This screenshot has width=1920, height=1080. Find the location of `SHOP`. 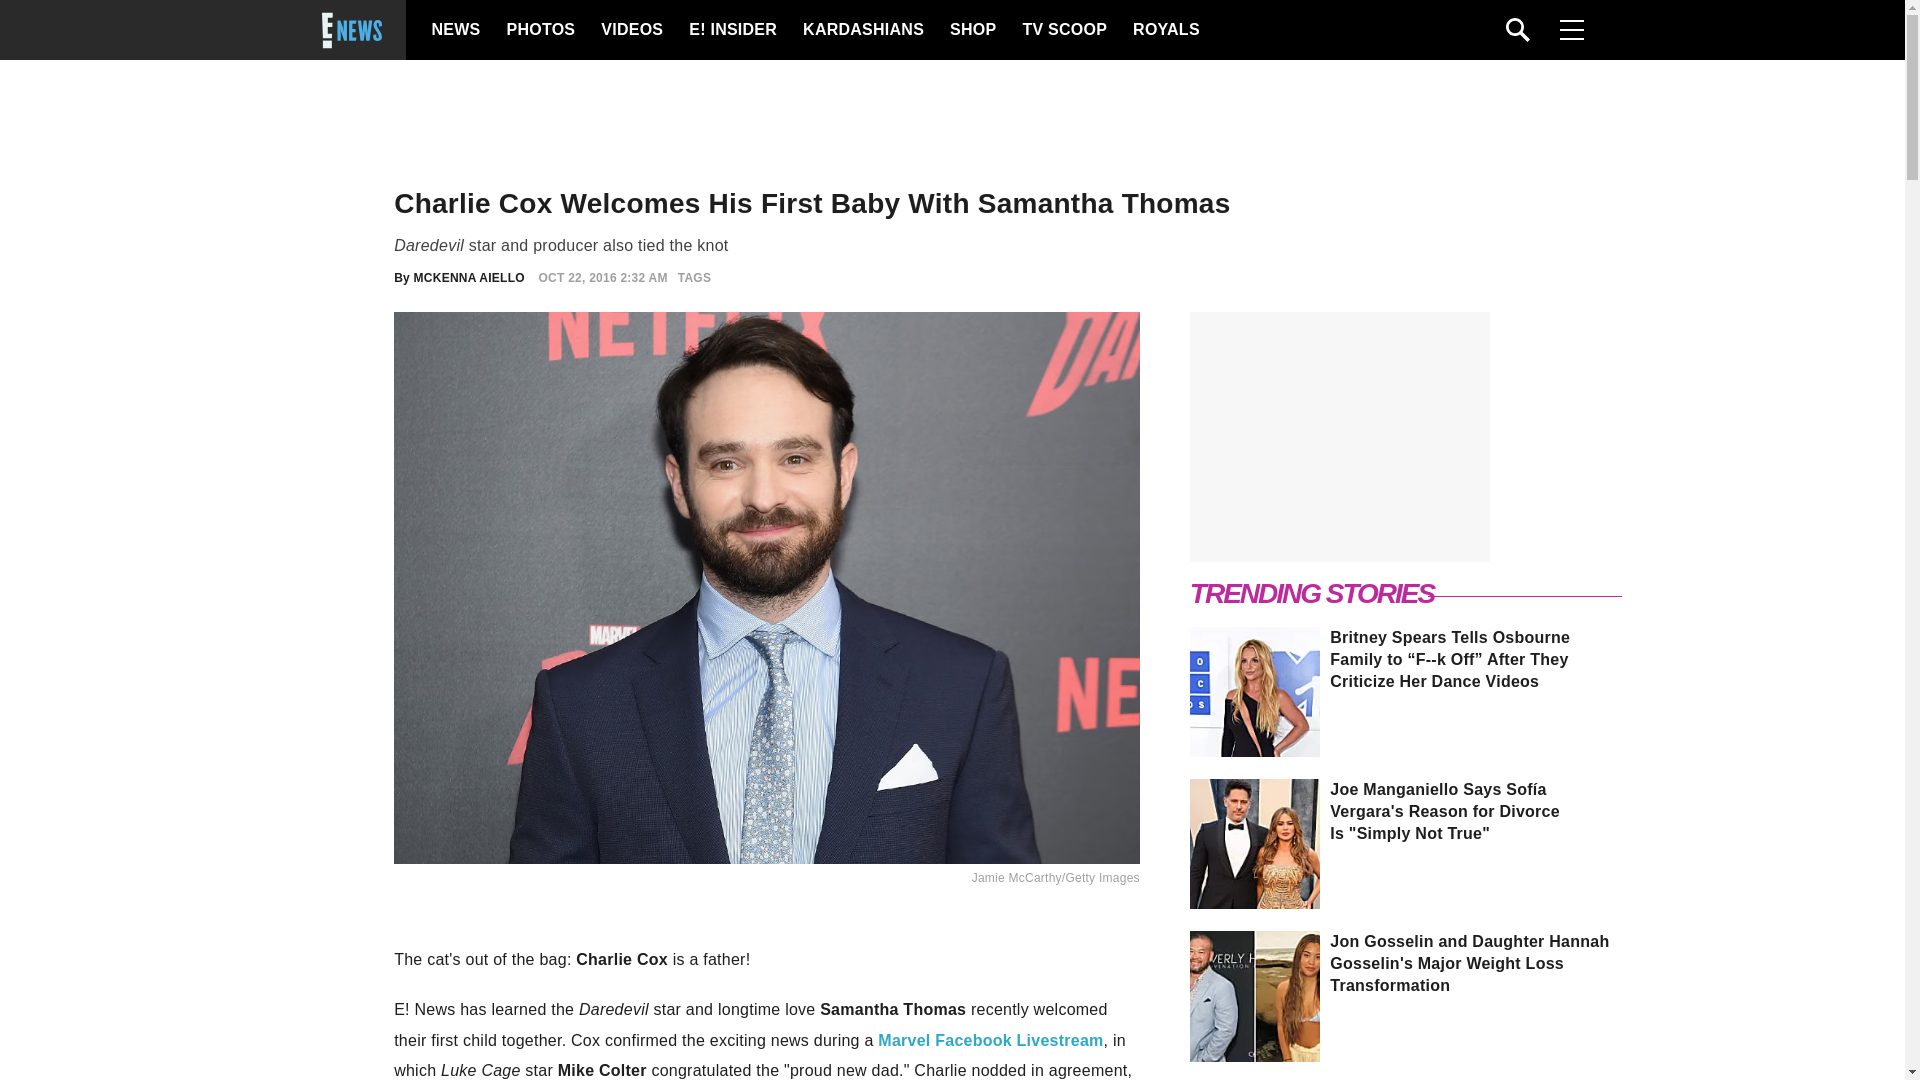

SHOP is located at coordinates (972, 30).